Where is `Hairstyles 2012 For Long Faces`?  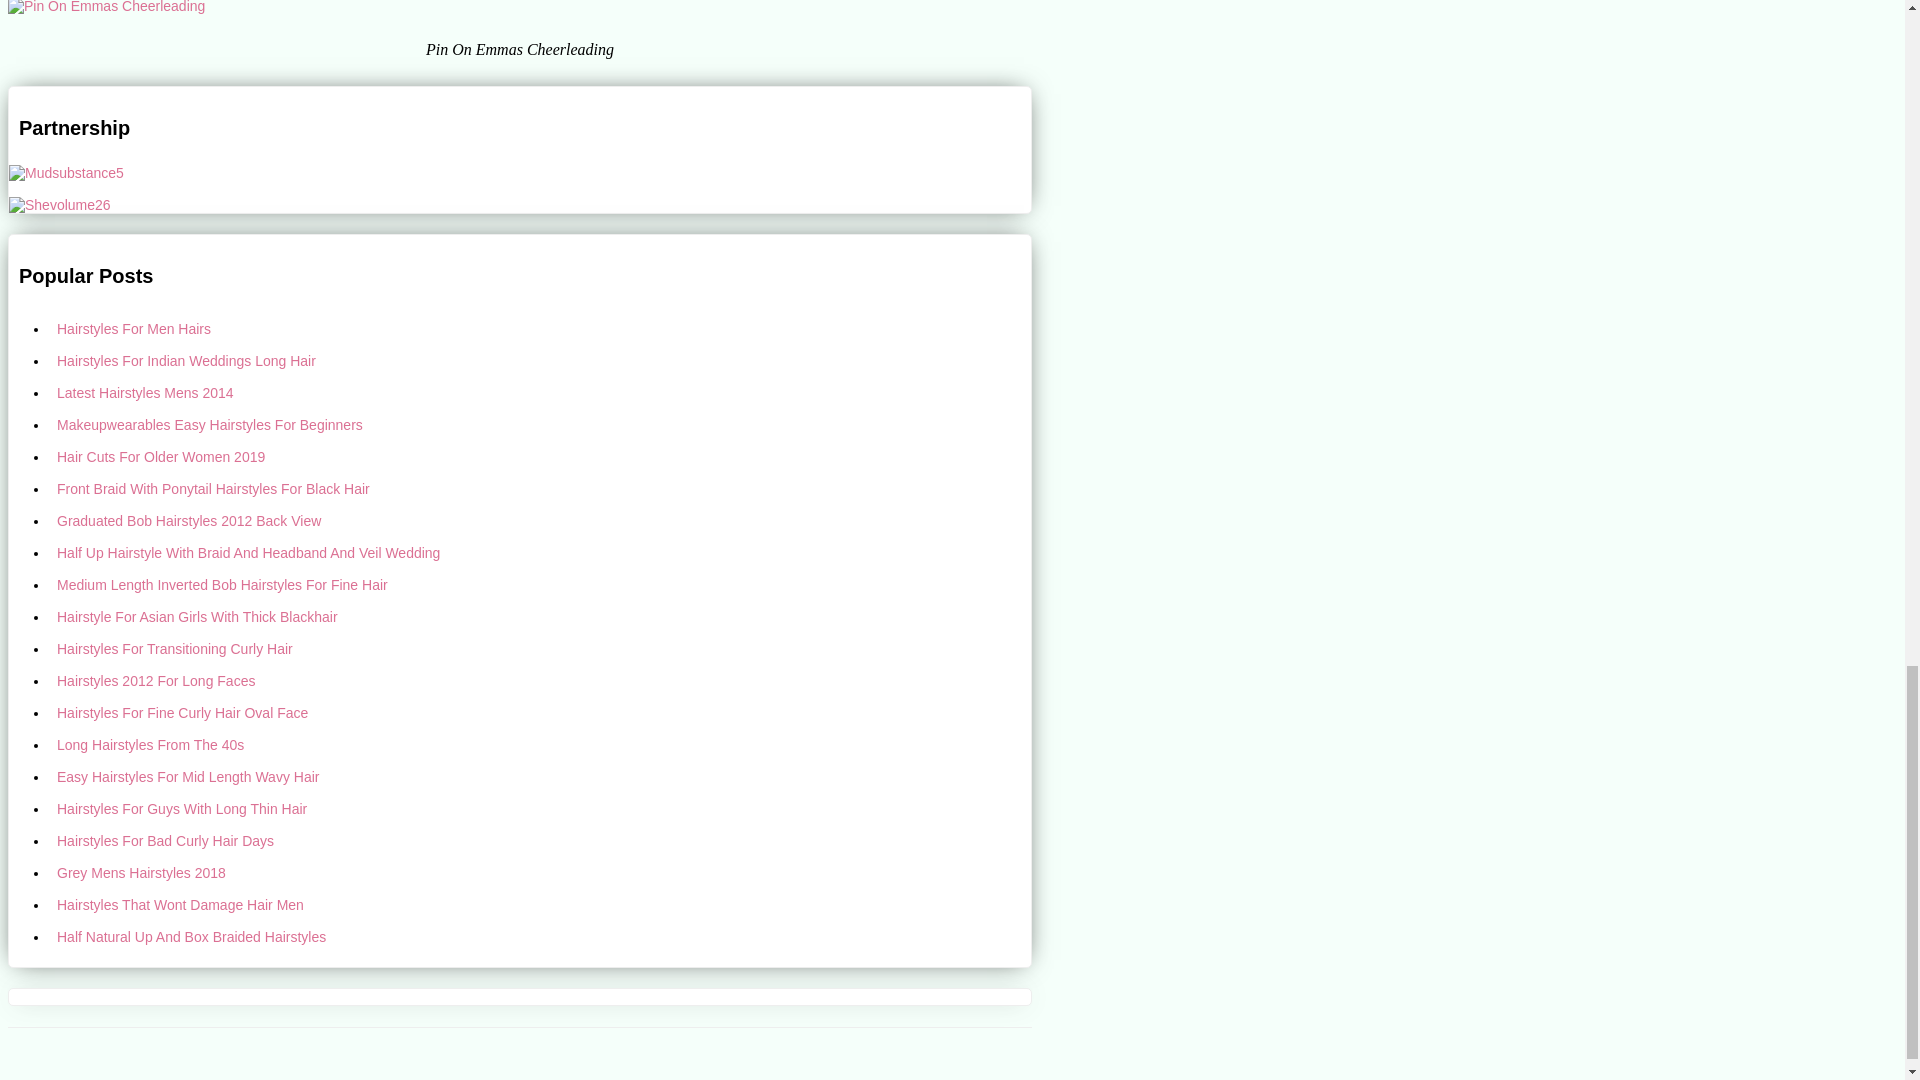 Hairstyles 2012 For Long Faces is located at coordinates (540, 680).